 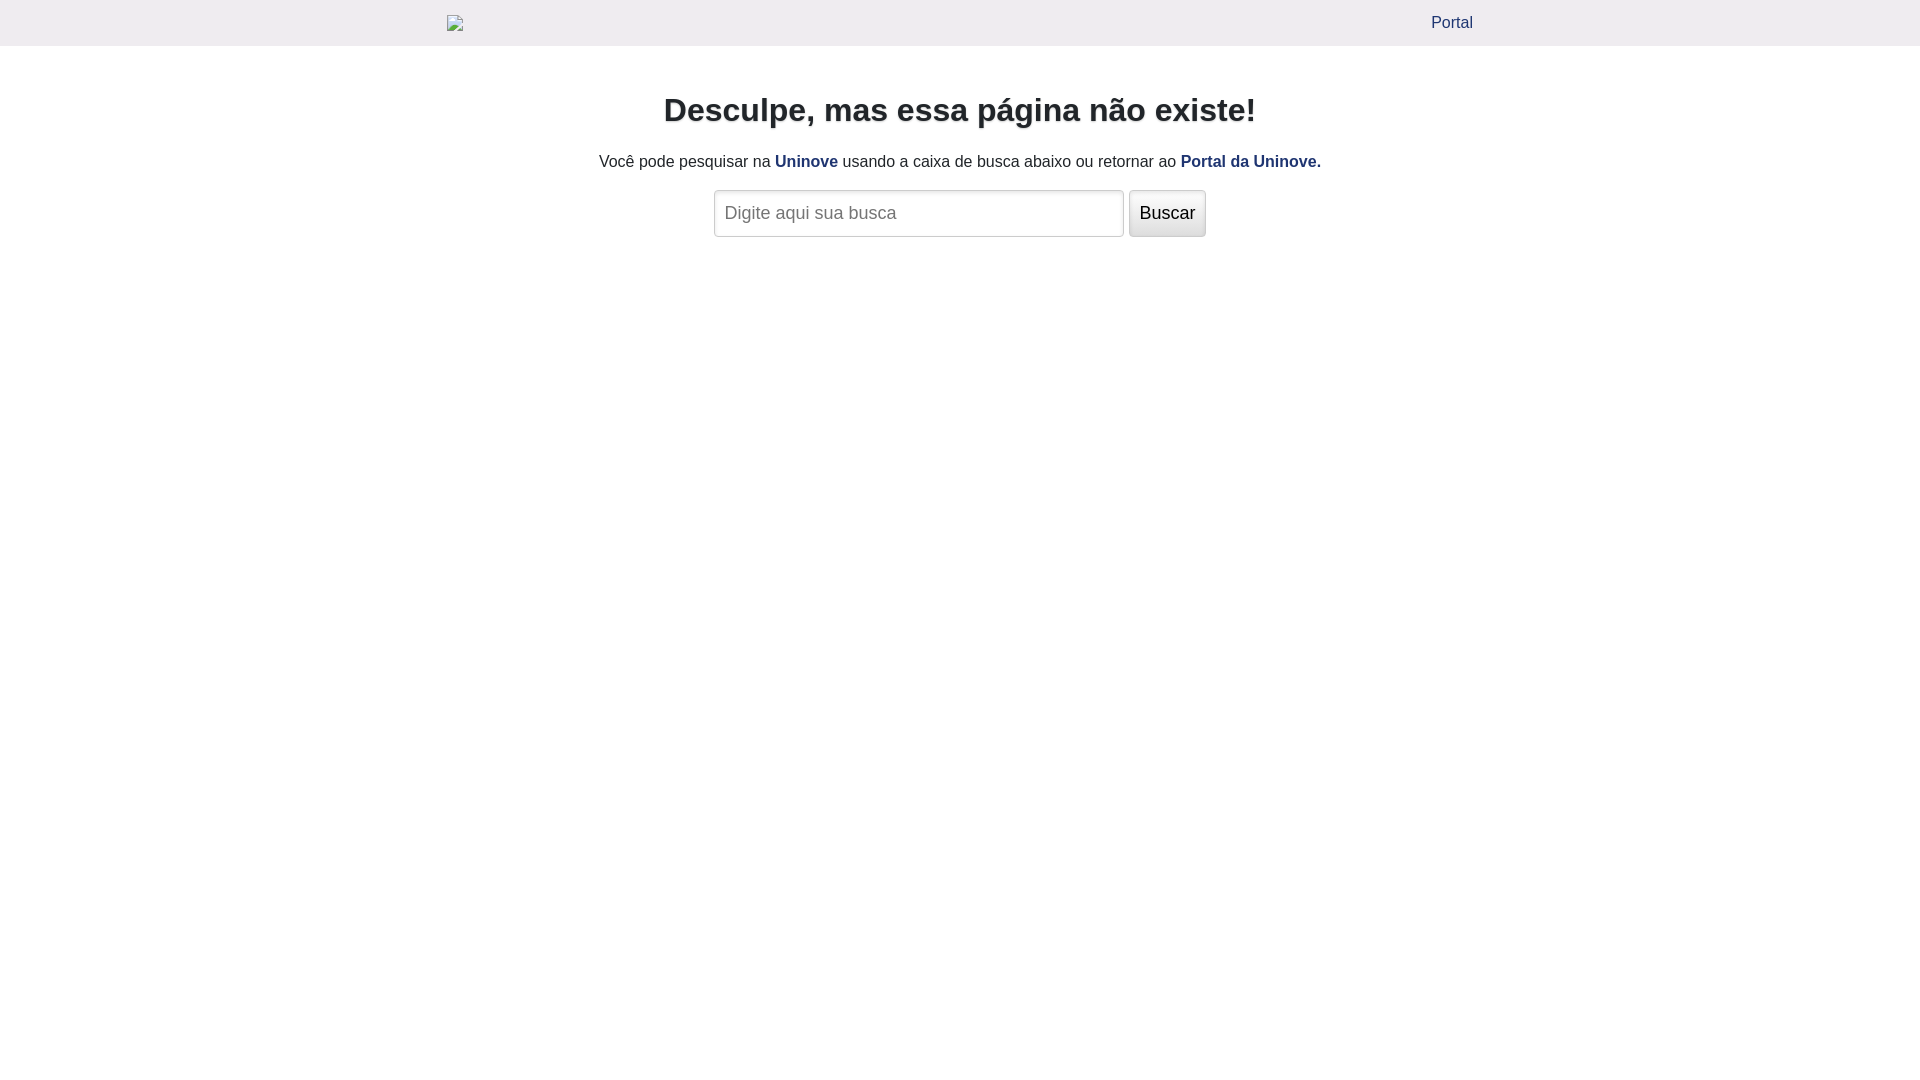 I want to click on Buscar, so click(x=1167, y=214).